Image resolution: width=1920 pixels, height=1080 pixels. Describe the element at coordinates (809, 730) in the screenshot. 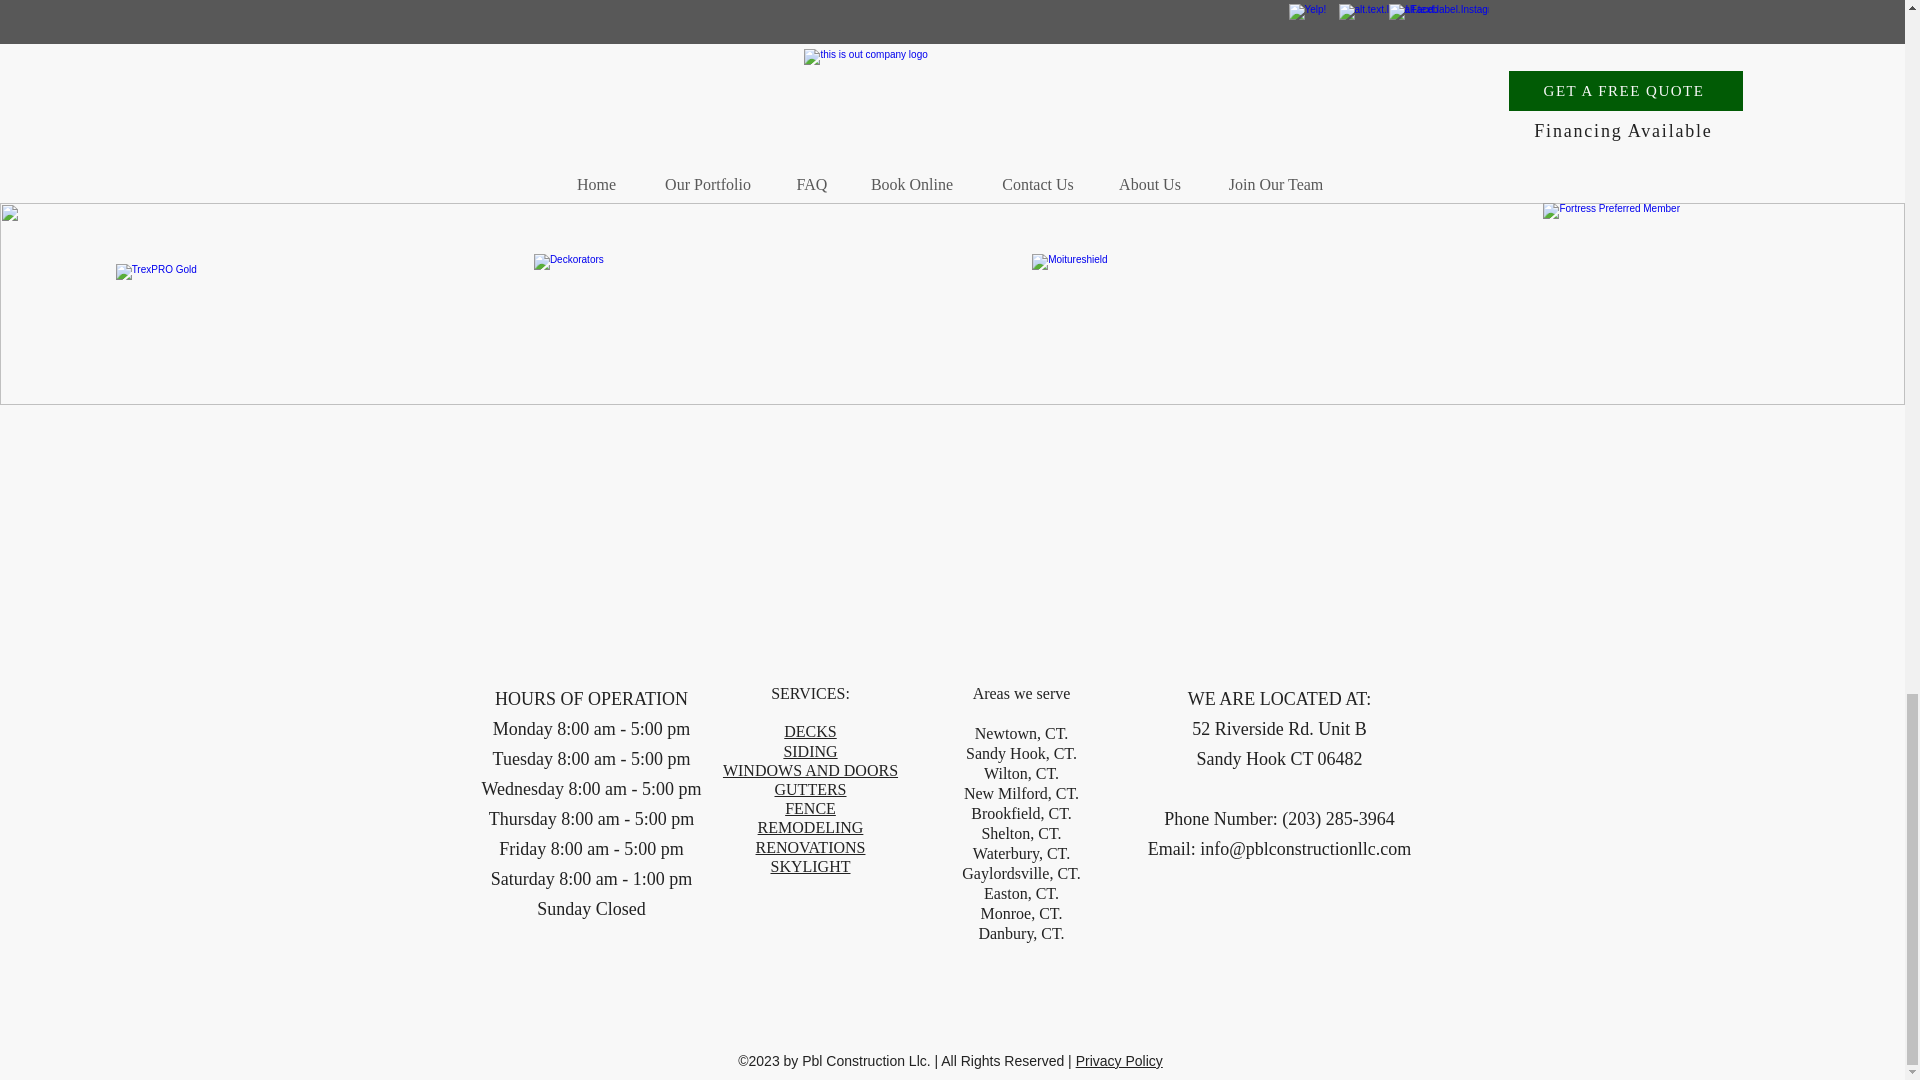

I see `DECKS` at that location.